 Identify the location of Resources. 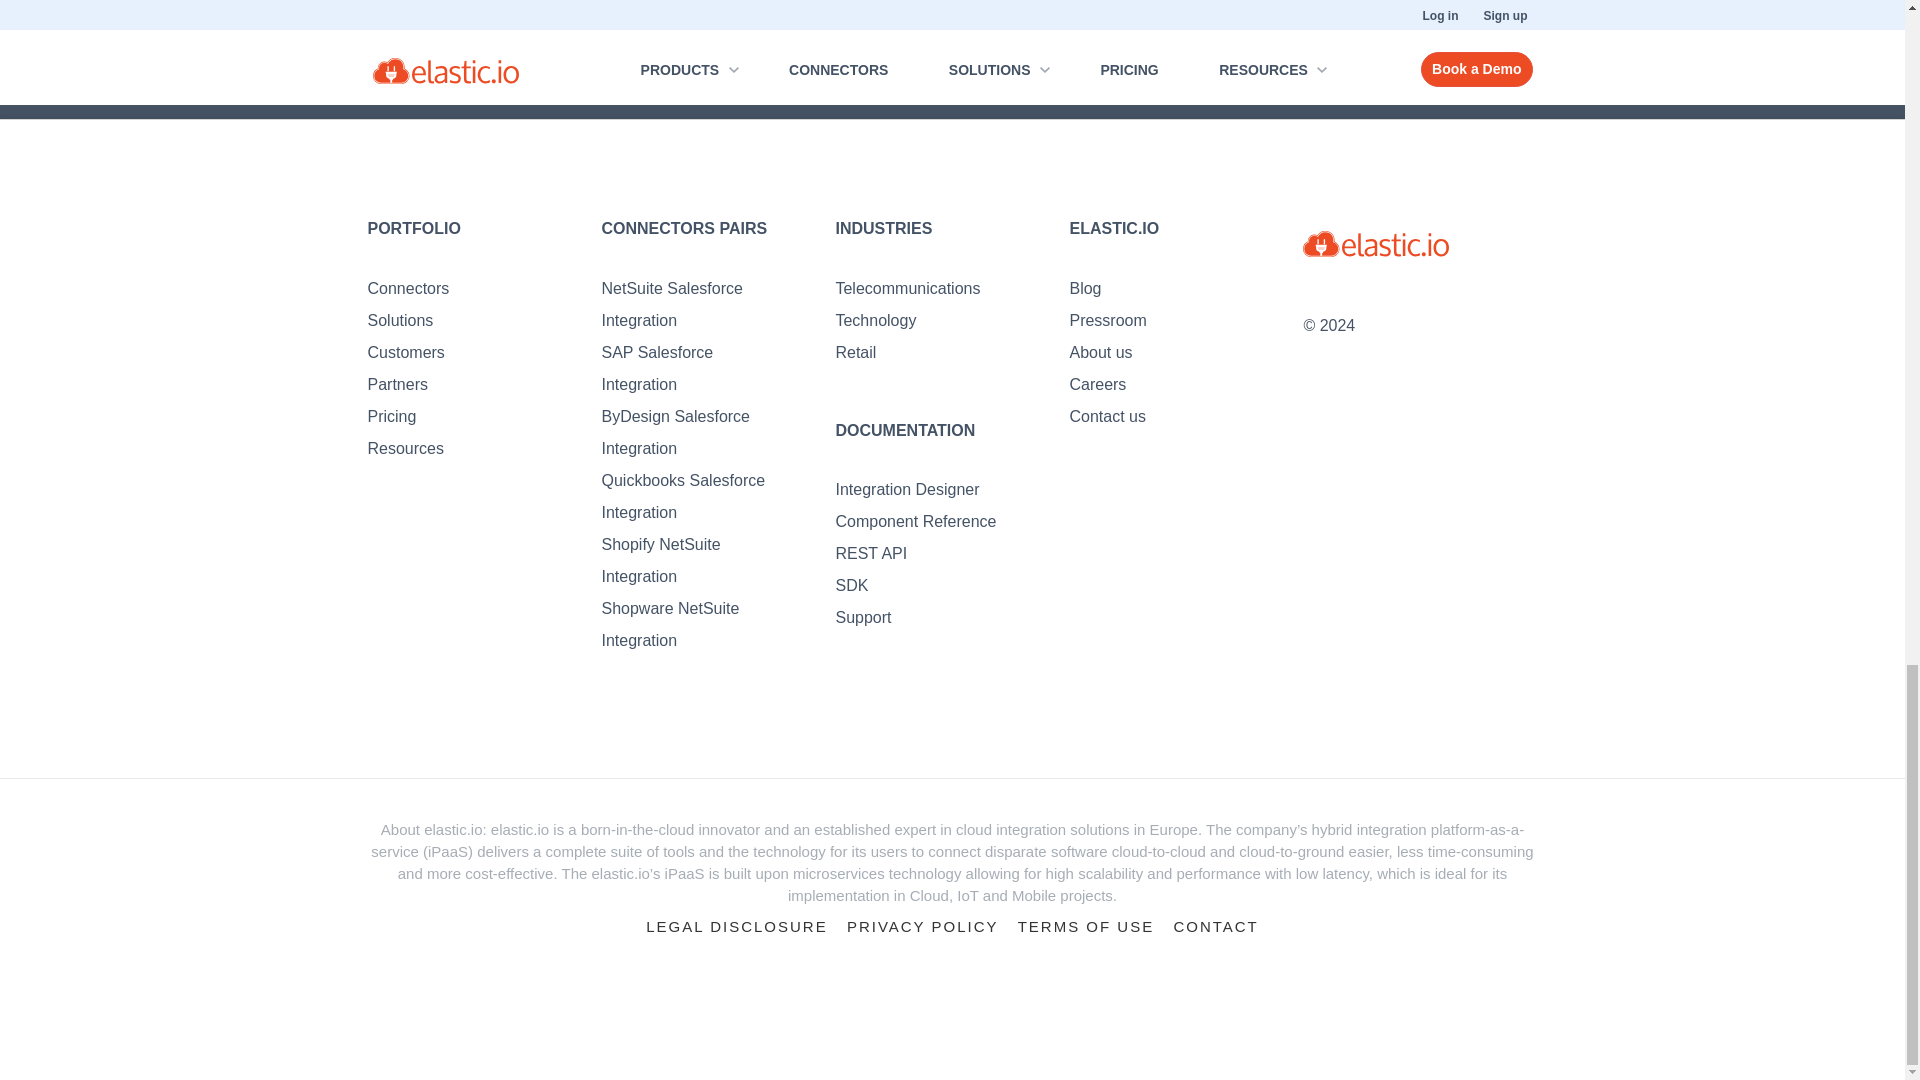
(406, 448).